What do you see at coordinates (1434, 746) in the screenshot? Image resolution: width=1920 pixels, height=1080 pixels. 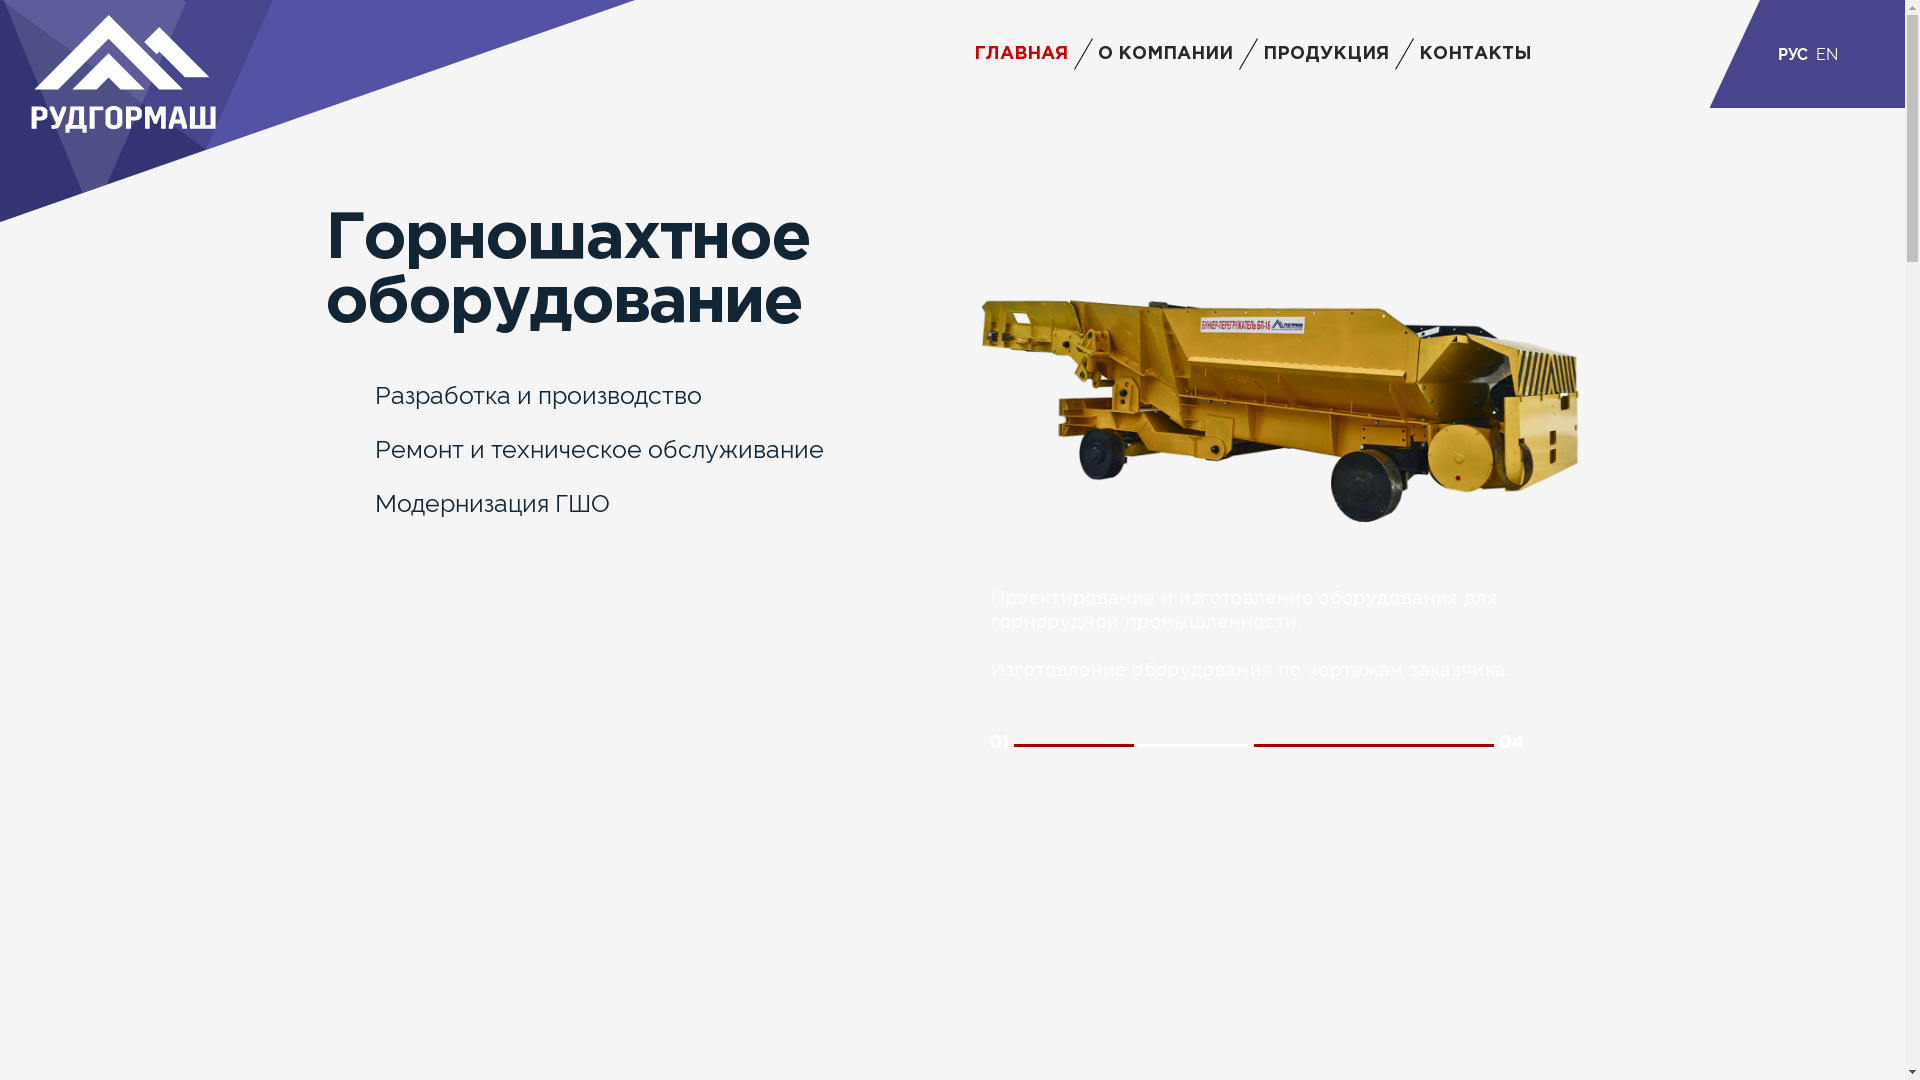 I see `4` at bounding box center [1434, 746].